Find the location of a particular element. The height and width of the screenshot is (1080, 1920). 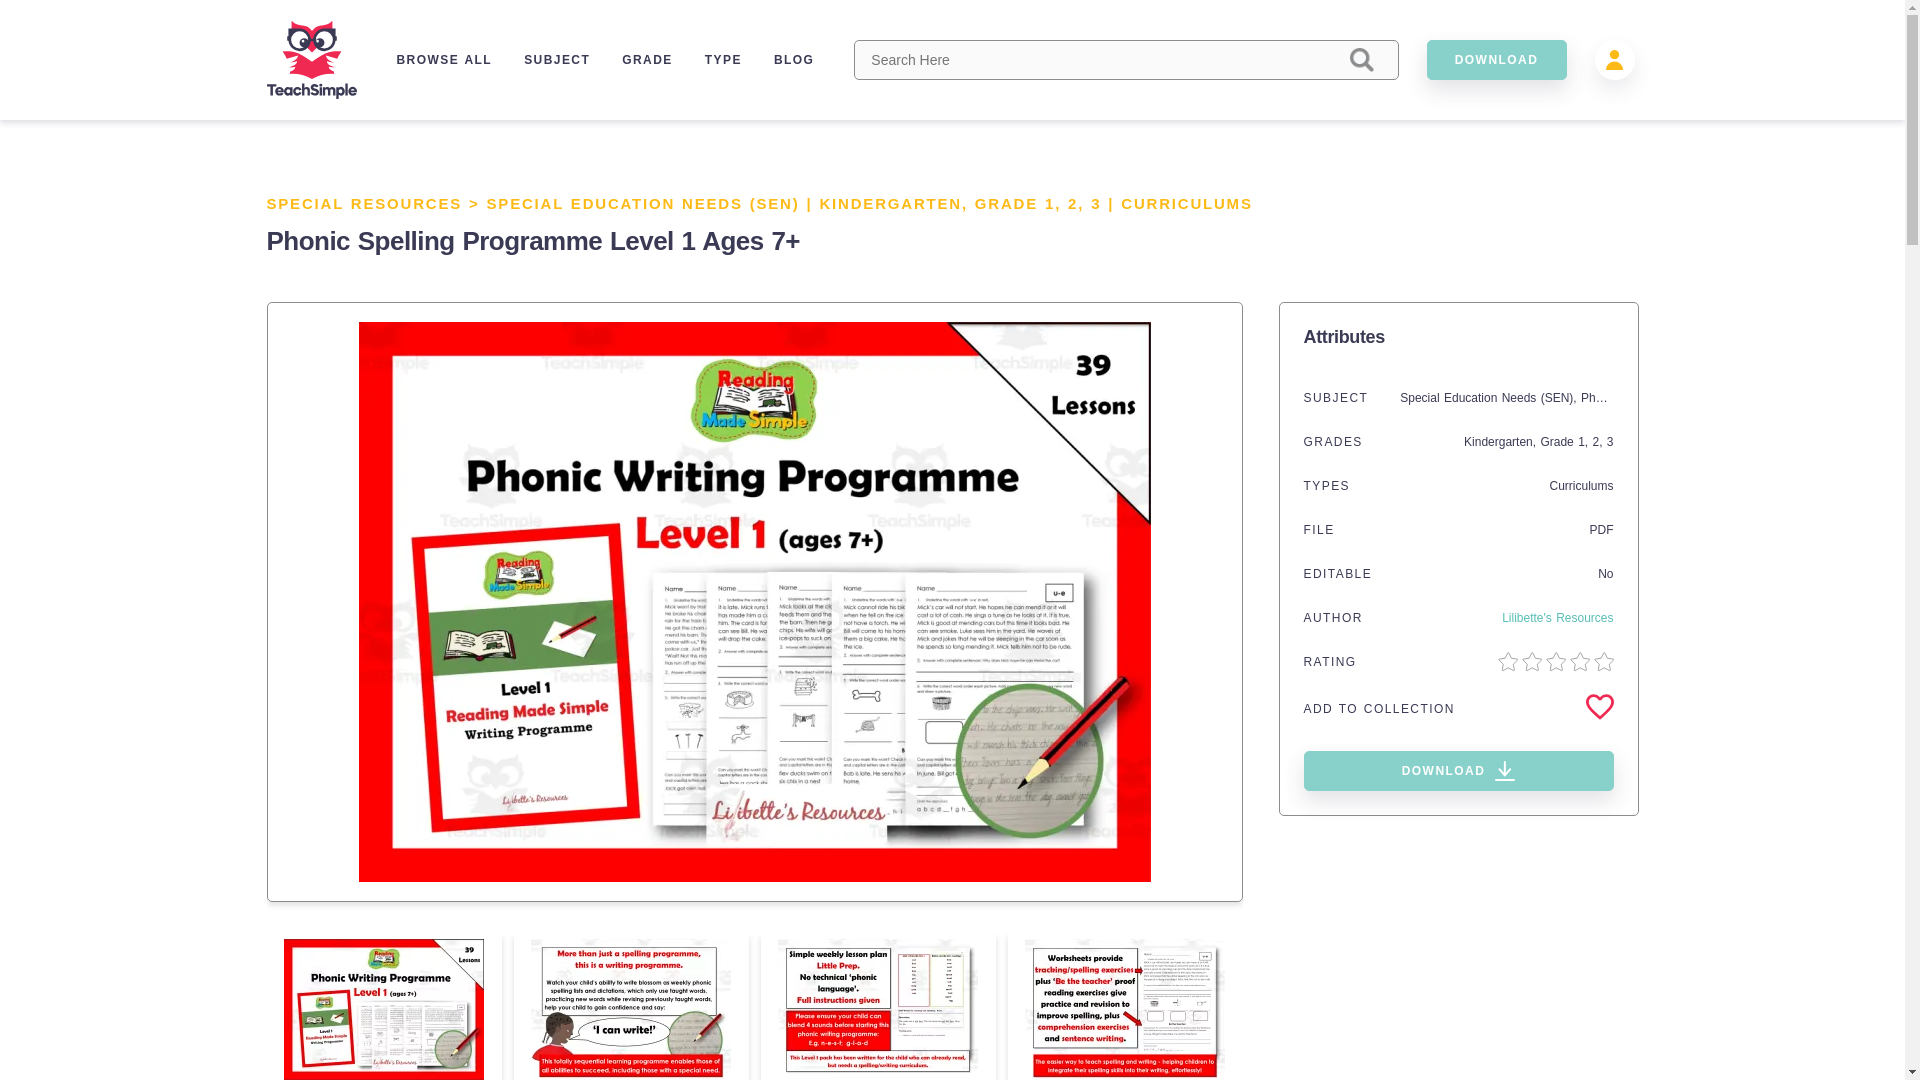

KINDERGARTEN is located at coordinates (890, 203).